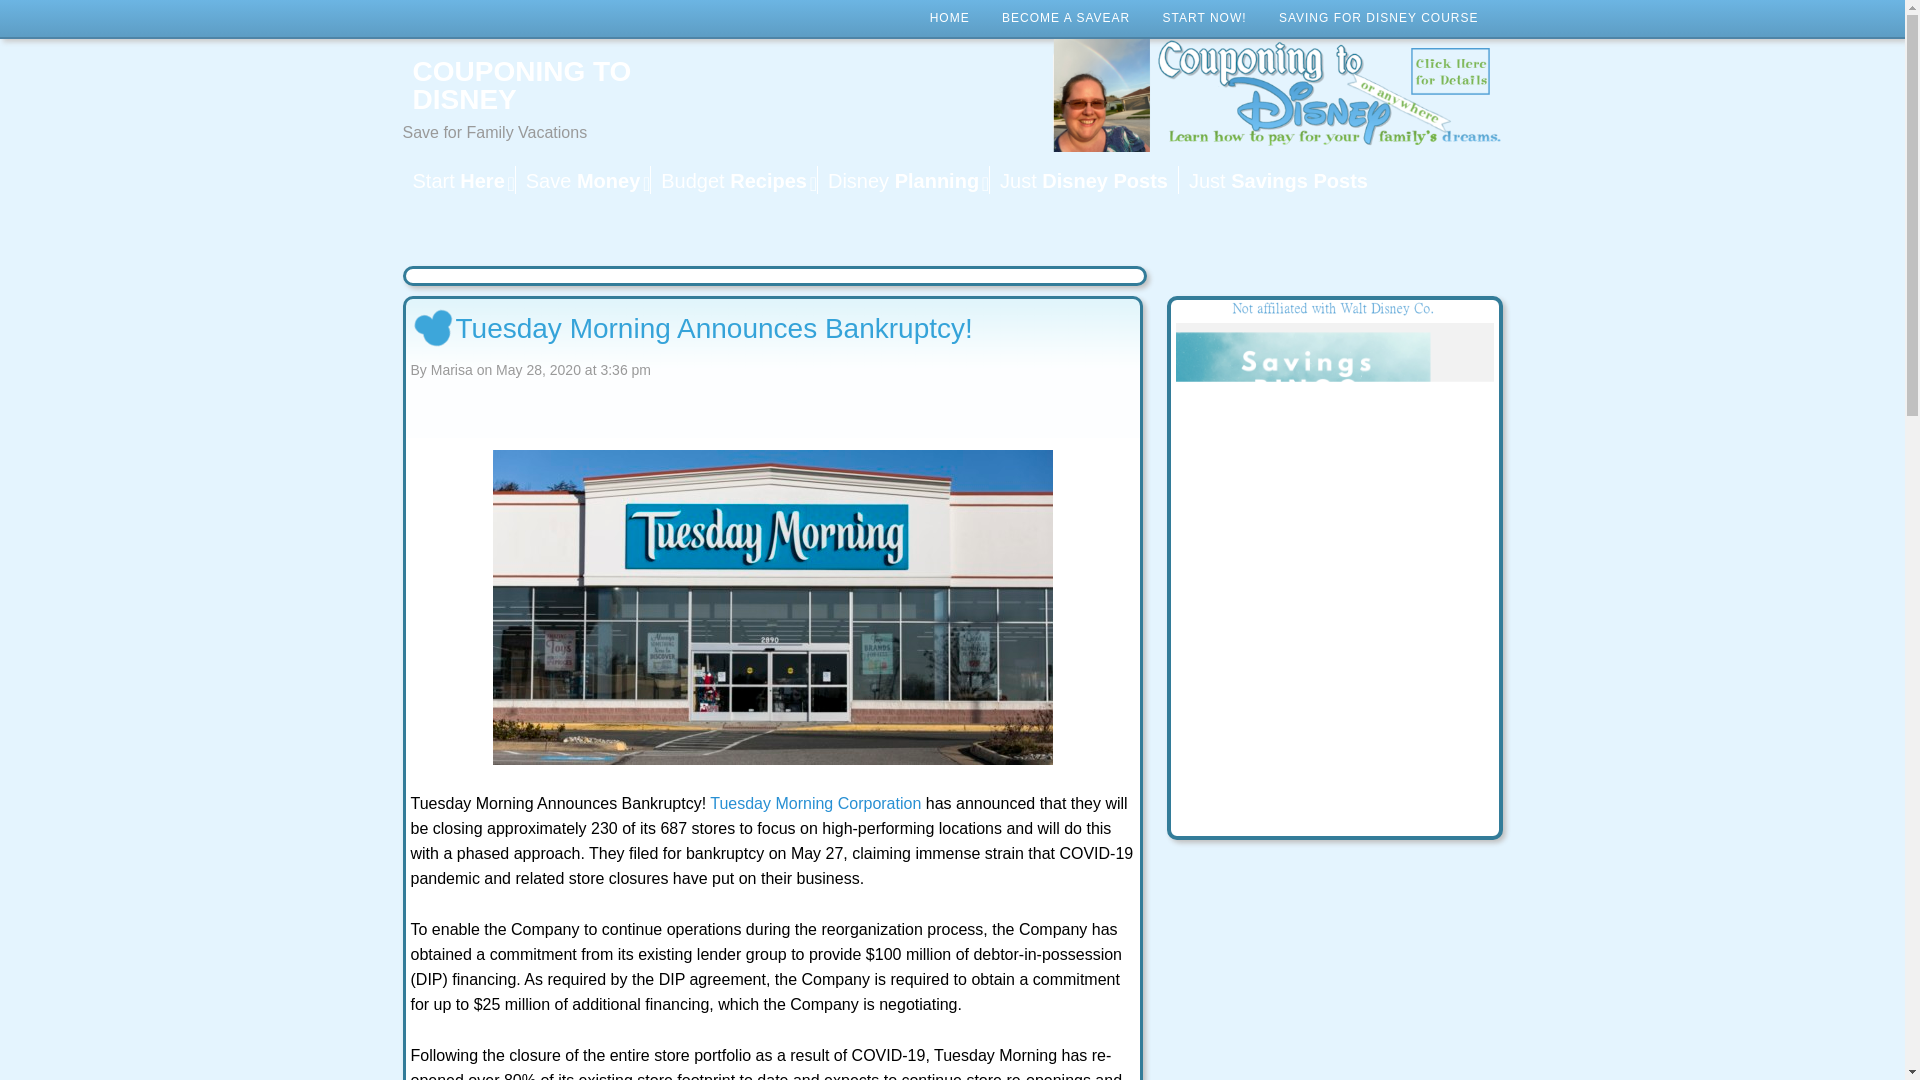 The height and width of the screenshot is (1080, 1920). I want to click on Budget Recipes, so click(734, 180).